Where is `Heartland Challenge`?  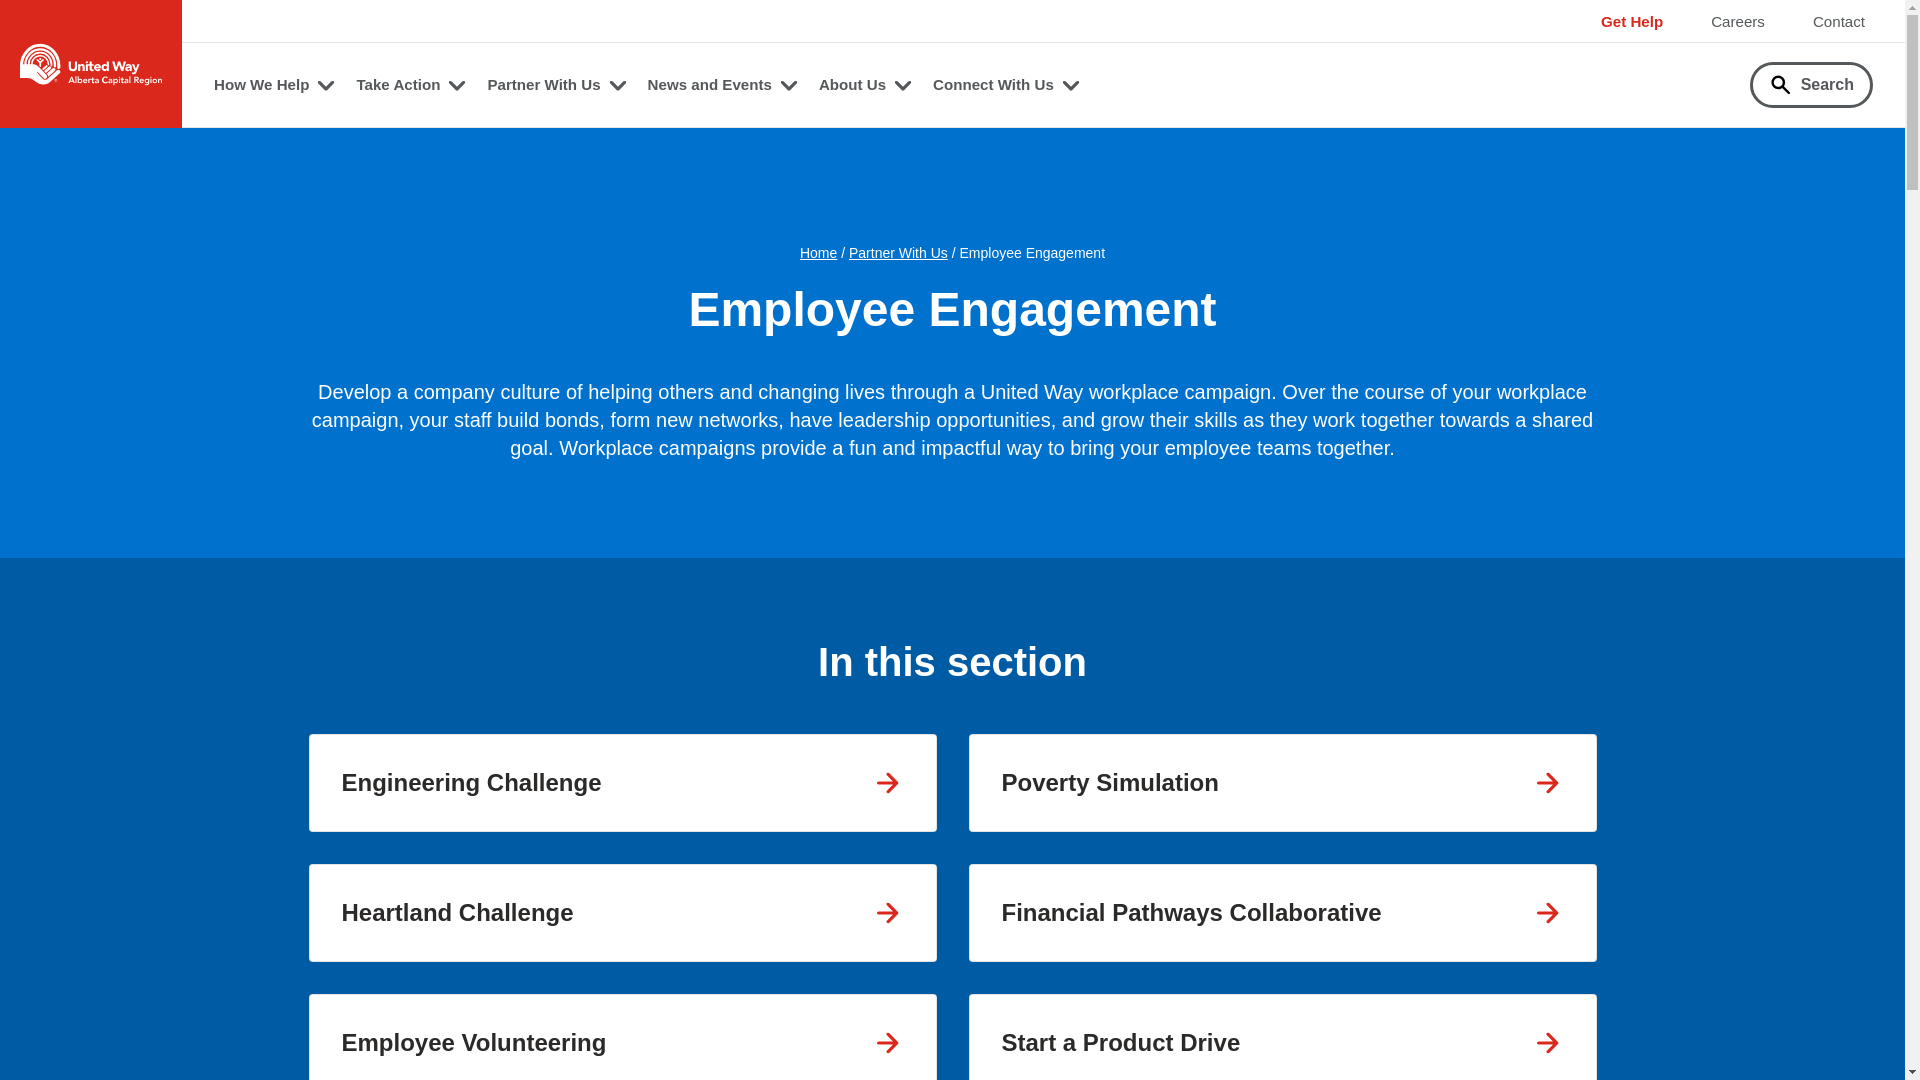
Heartland Challenge is located at coordinates (622, 913).